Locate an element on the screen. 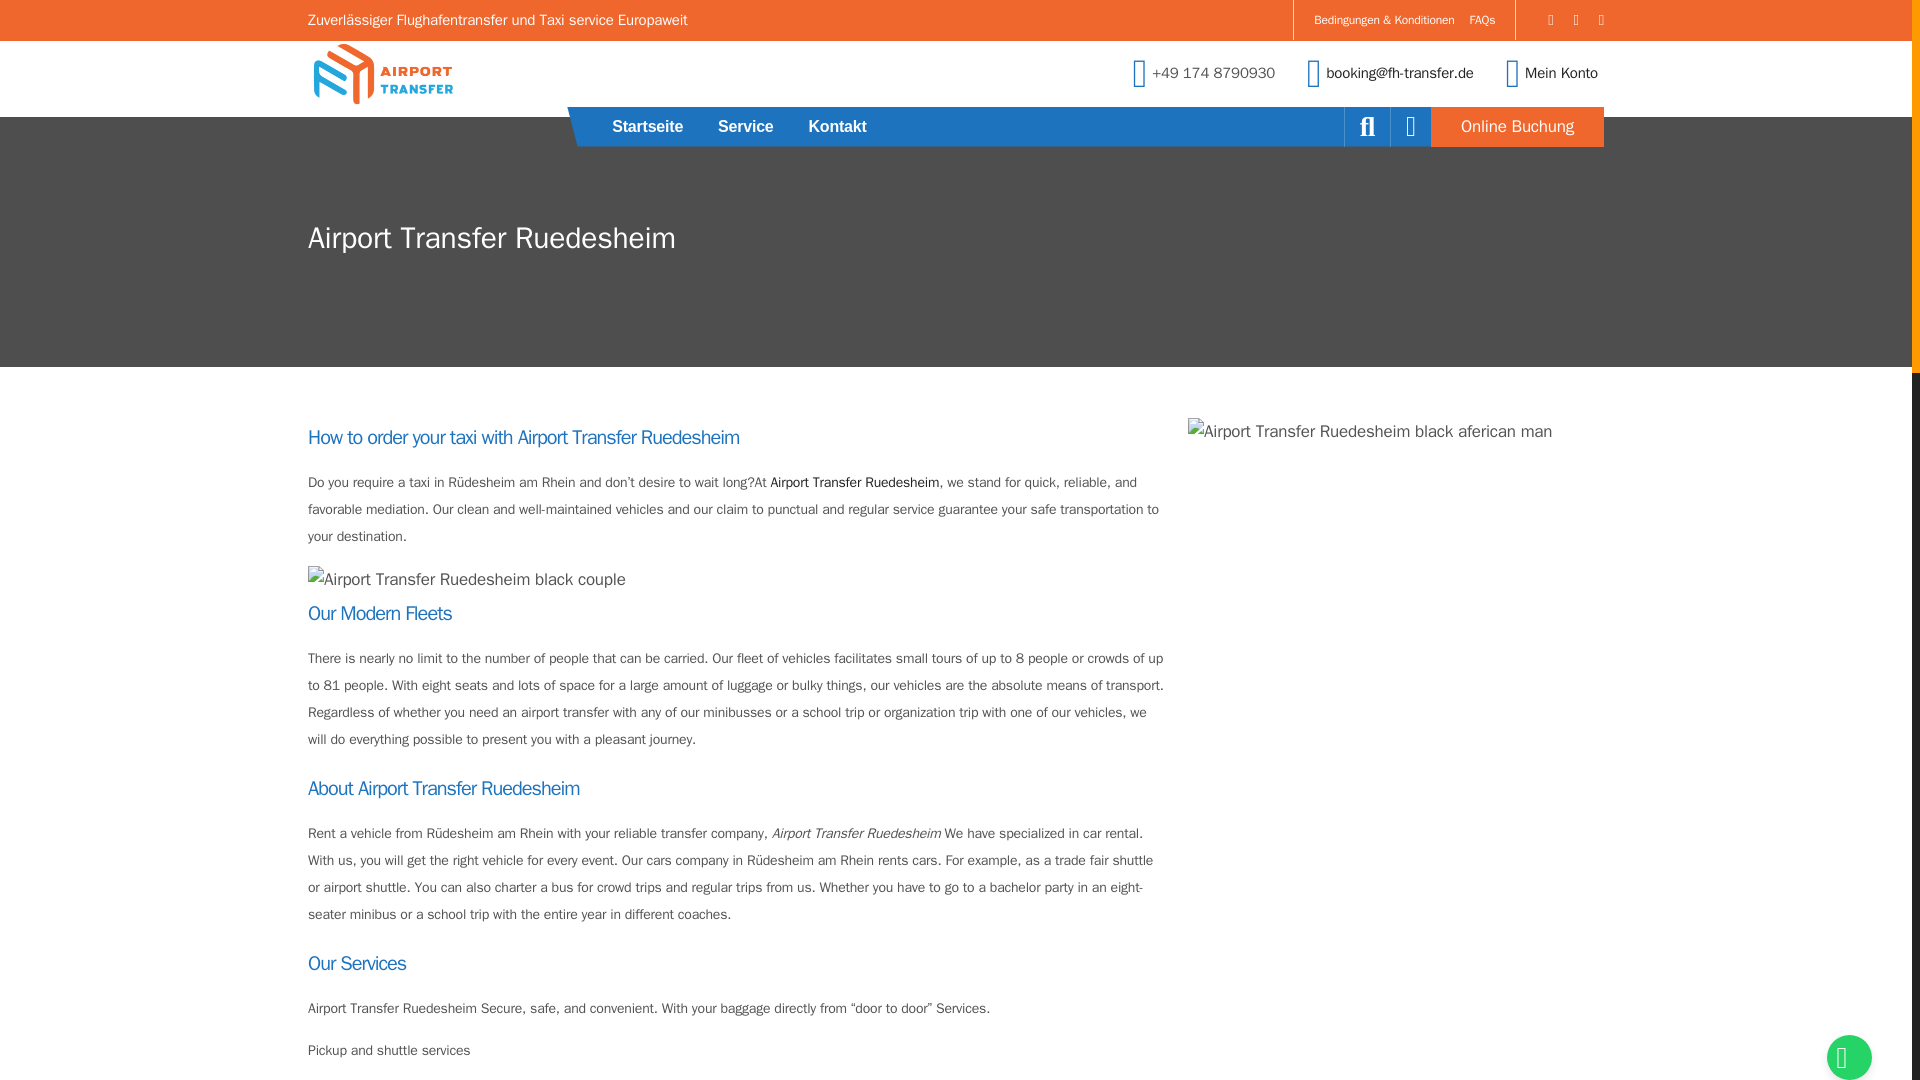 Image resolution: width=1920 pixels, height=1080 pixels. Mein Konto is located at coordinates (1560, 73).